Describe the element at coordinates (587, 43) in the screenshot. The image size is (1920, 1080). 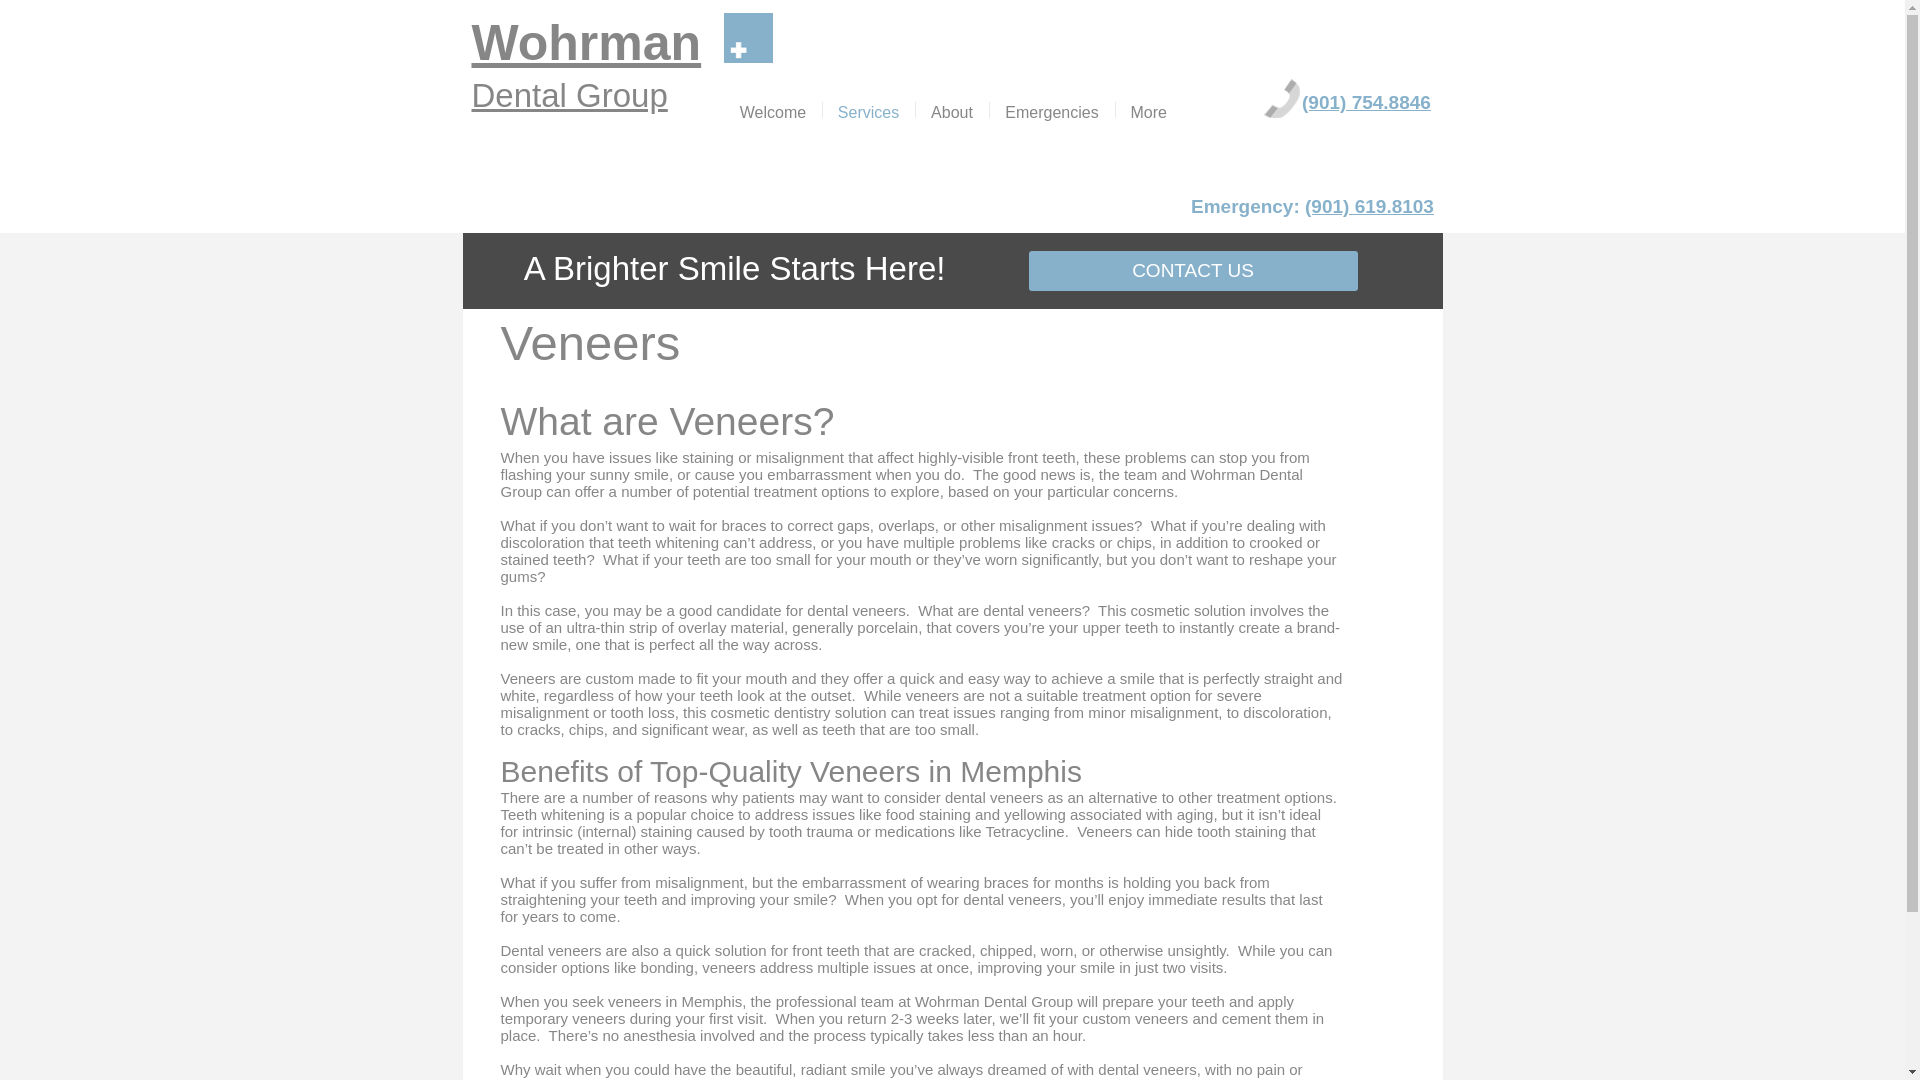
I see `Wohrman` at that location.